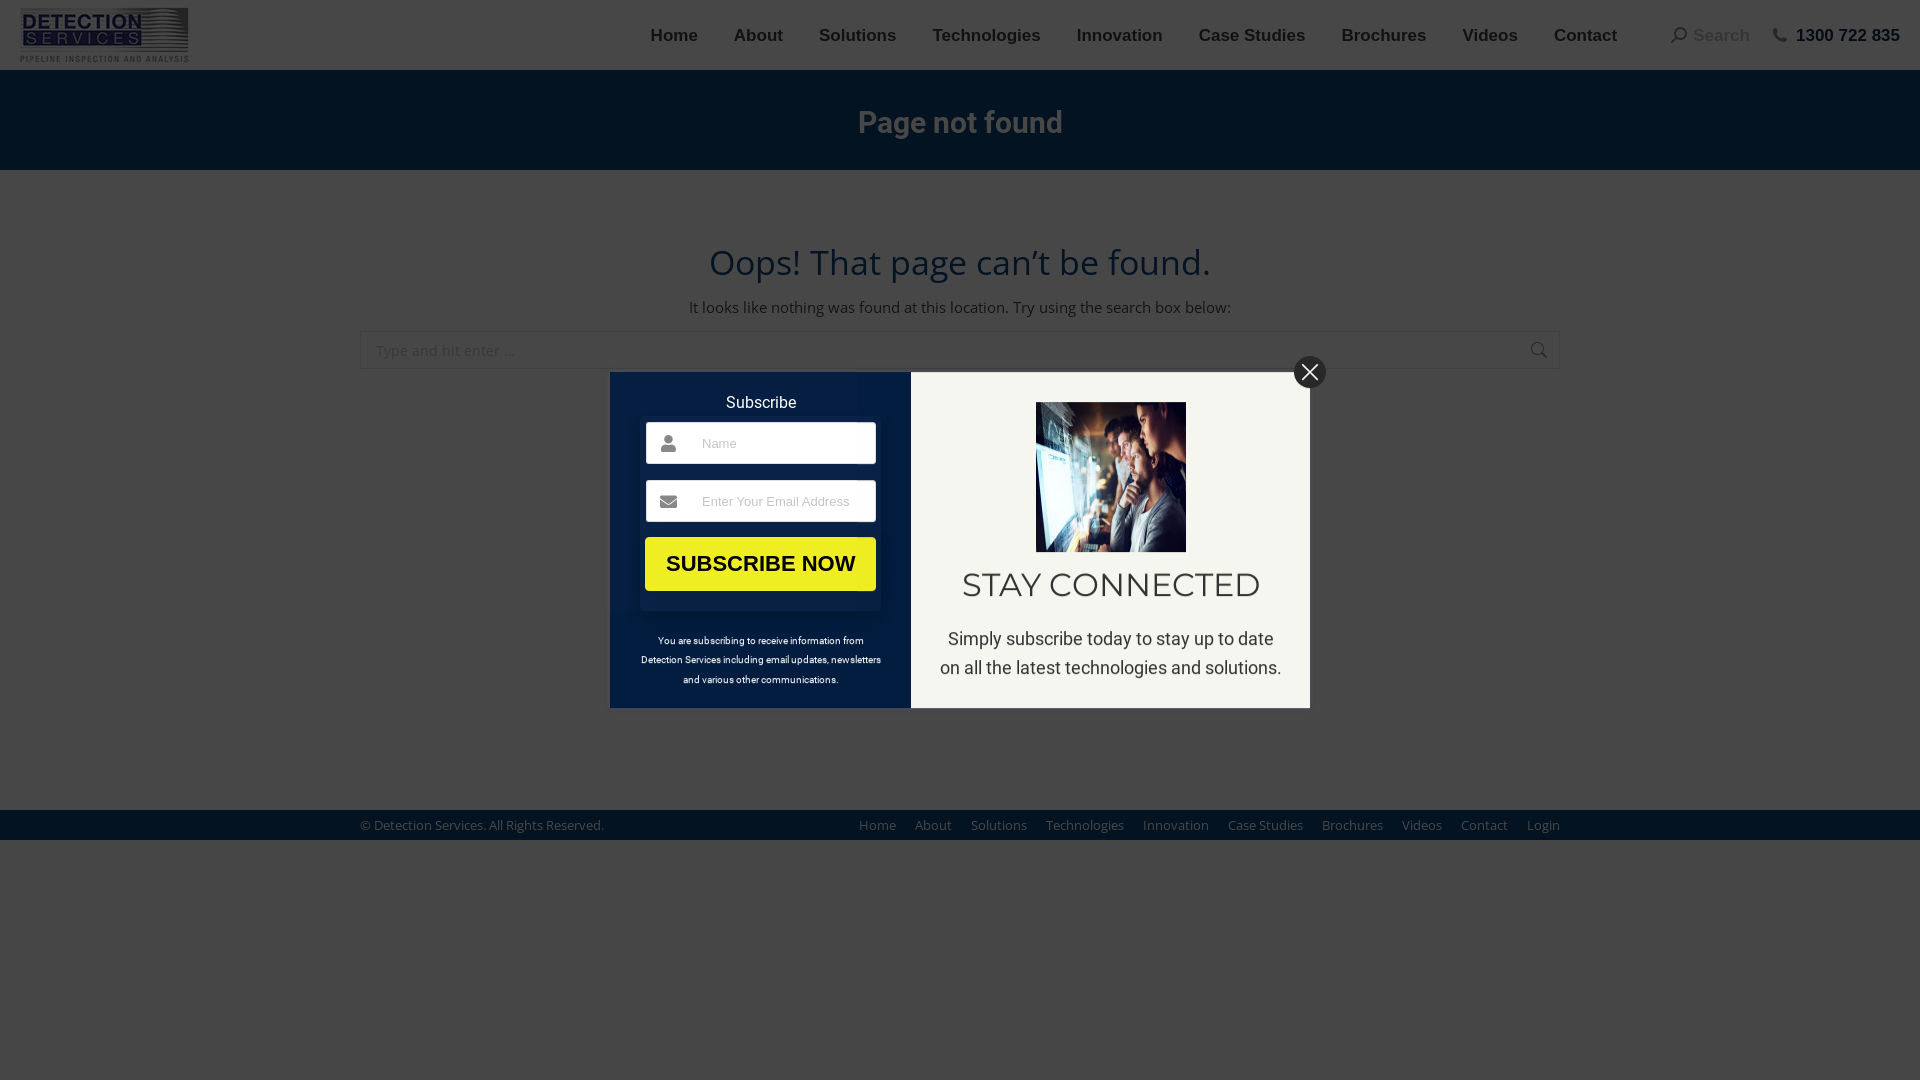 The width and height of the screenshot is (1920, 1080). I want to click on Login, so click(1544, 826).